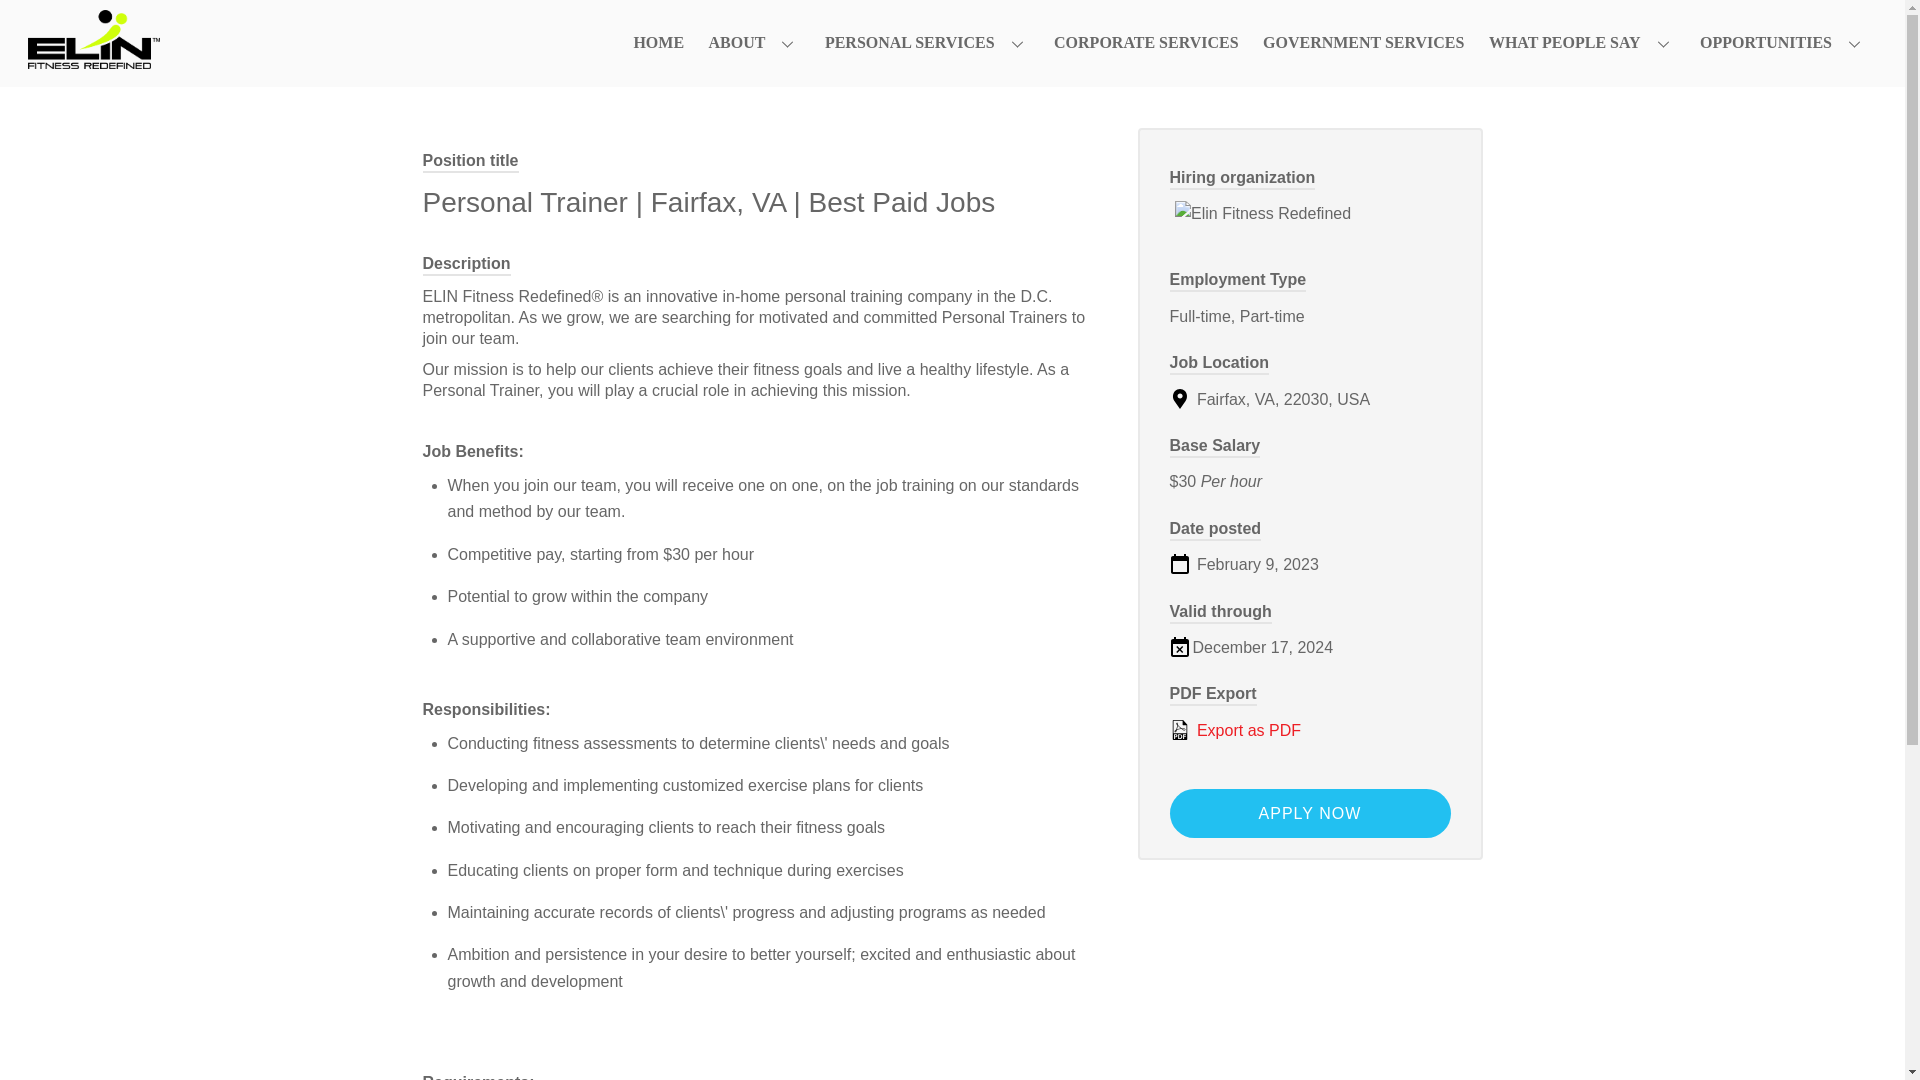  Describe the element at coordinates (927, 42) in the screenshot. I see `PERSONAL SERVICES` at that location.